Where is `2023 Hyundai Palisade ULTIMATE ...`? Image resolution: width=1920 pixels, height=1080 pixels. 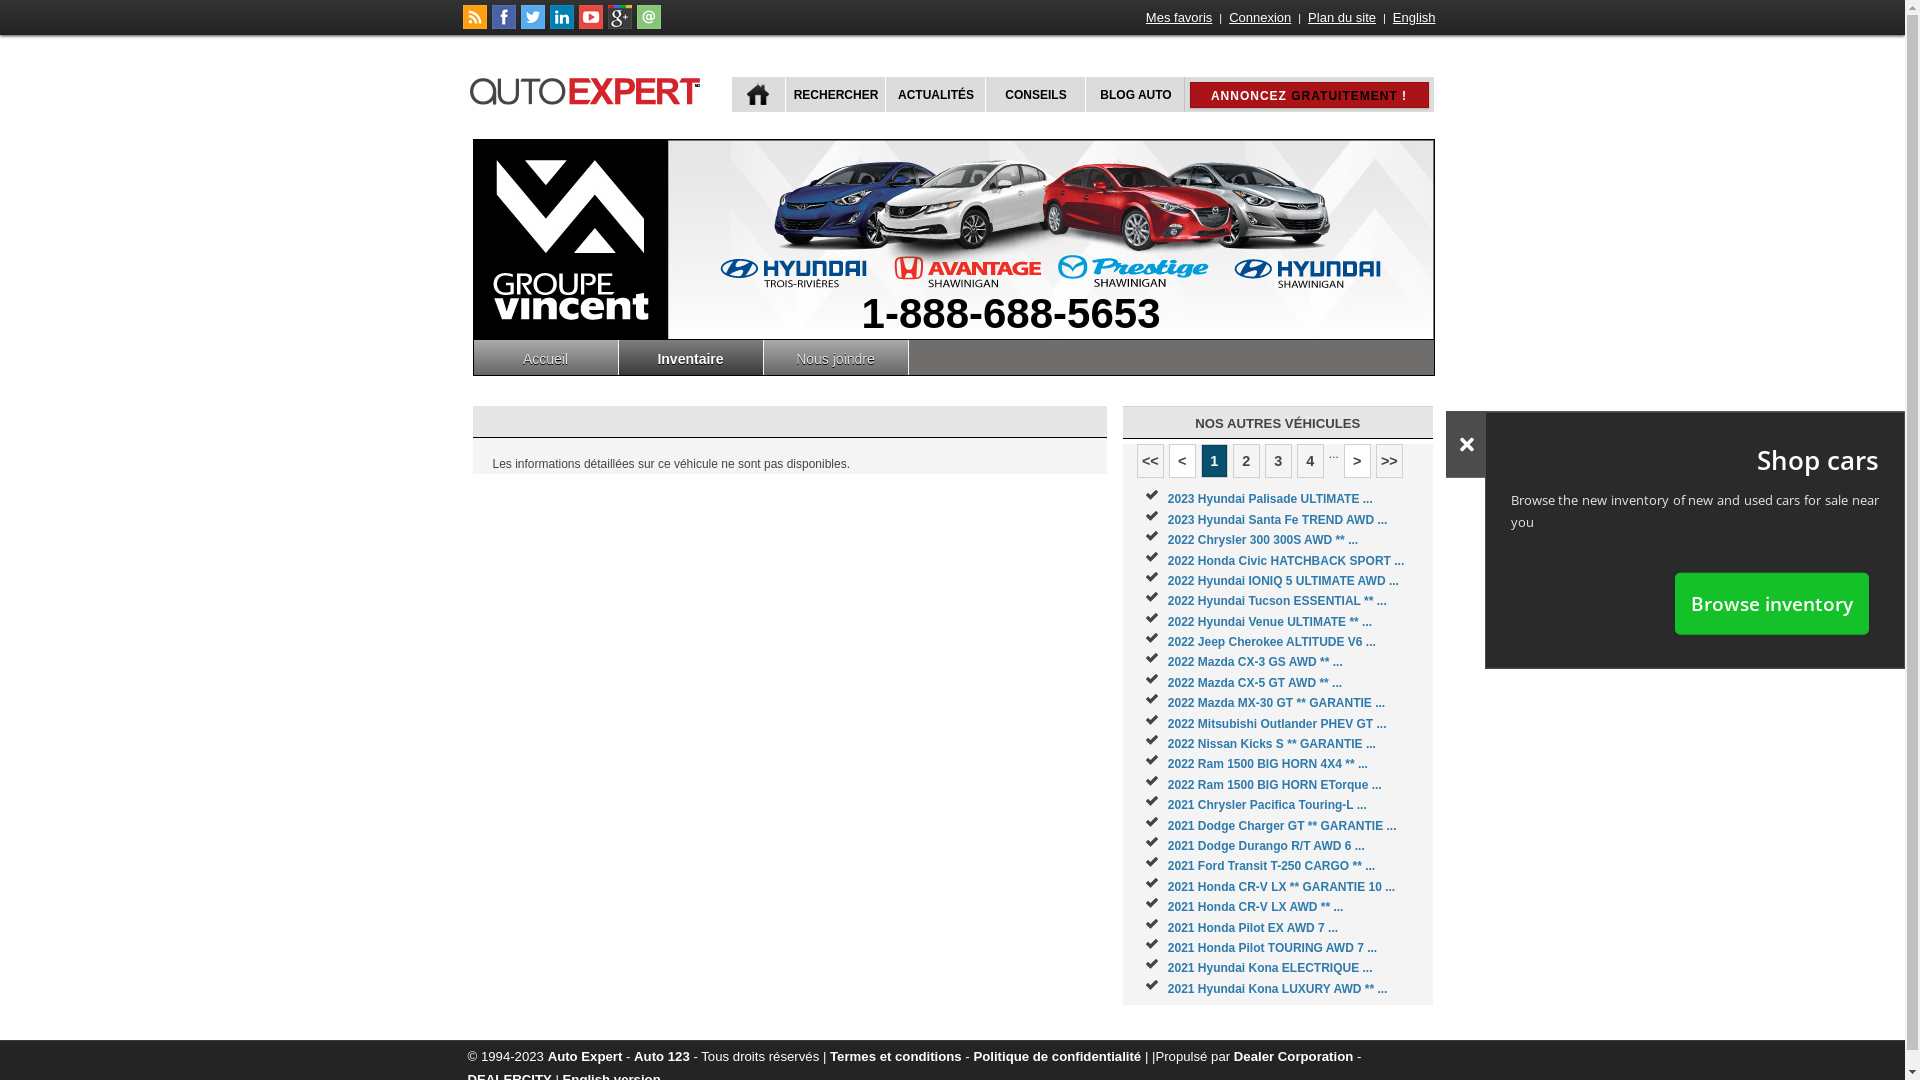
2023 Hyundai Palisade ULTIMATE ... is located at coordinates (1270, 499).